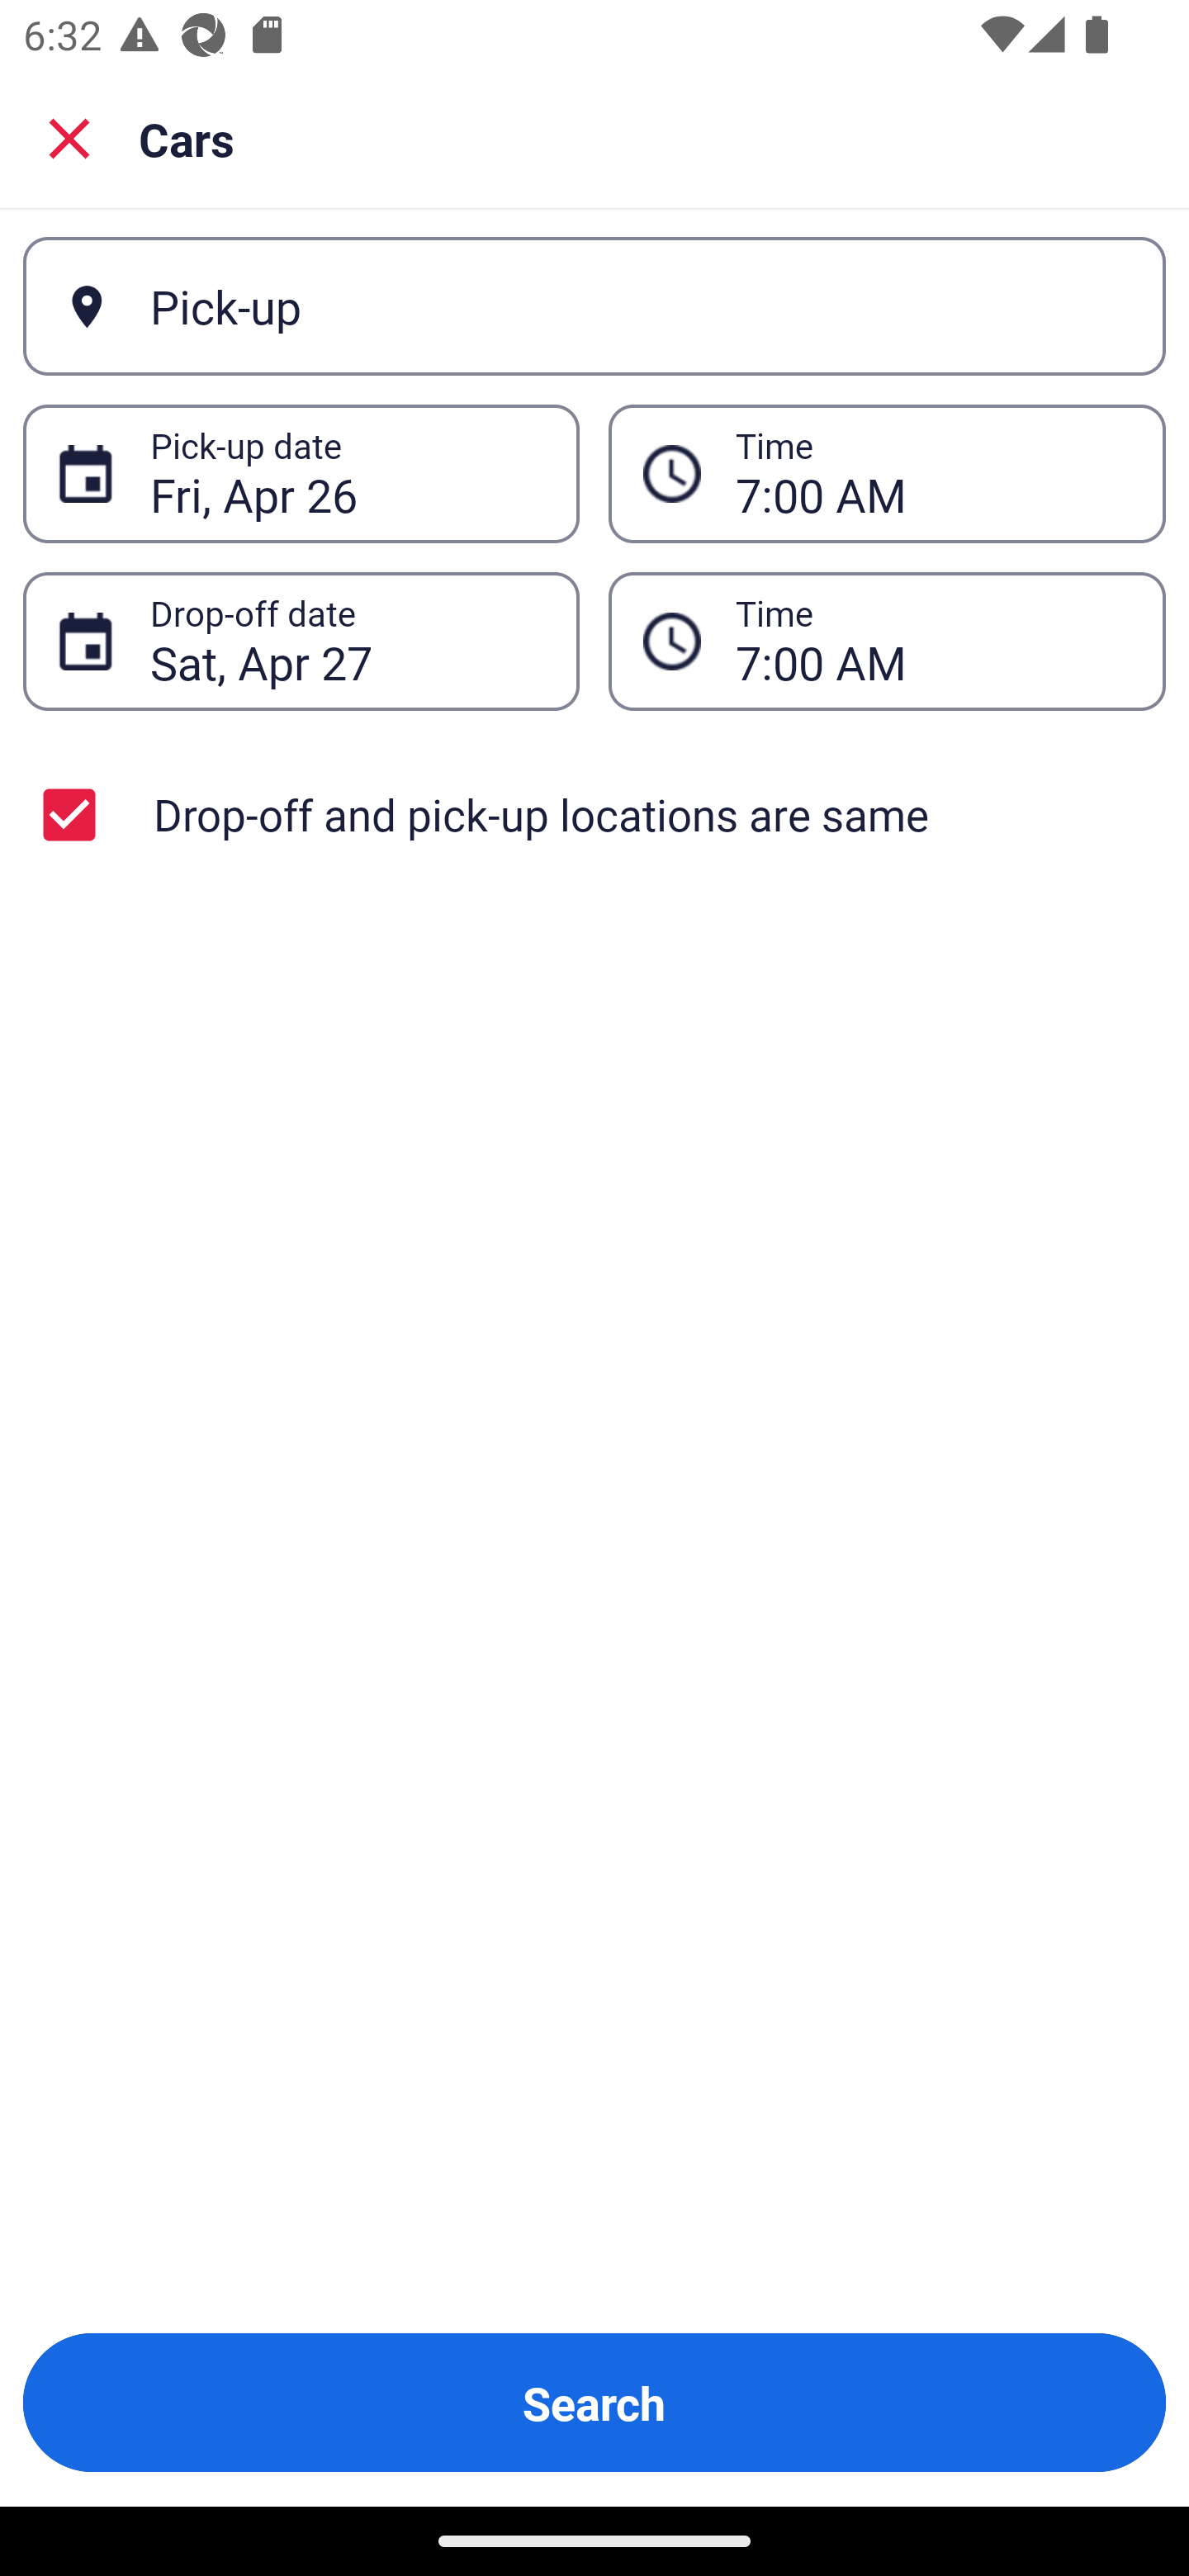 The image size is (1189, 2576). What do you see at coordinates (933, 641) in the screenshot?
I see `7:00 AM` at bounding box center [933, 641].